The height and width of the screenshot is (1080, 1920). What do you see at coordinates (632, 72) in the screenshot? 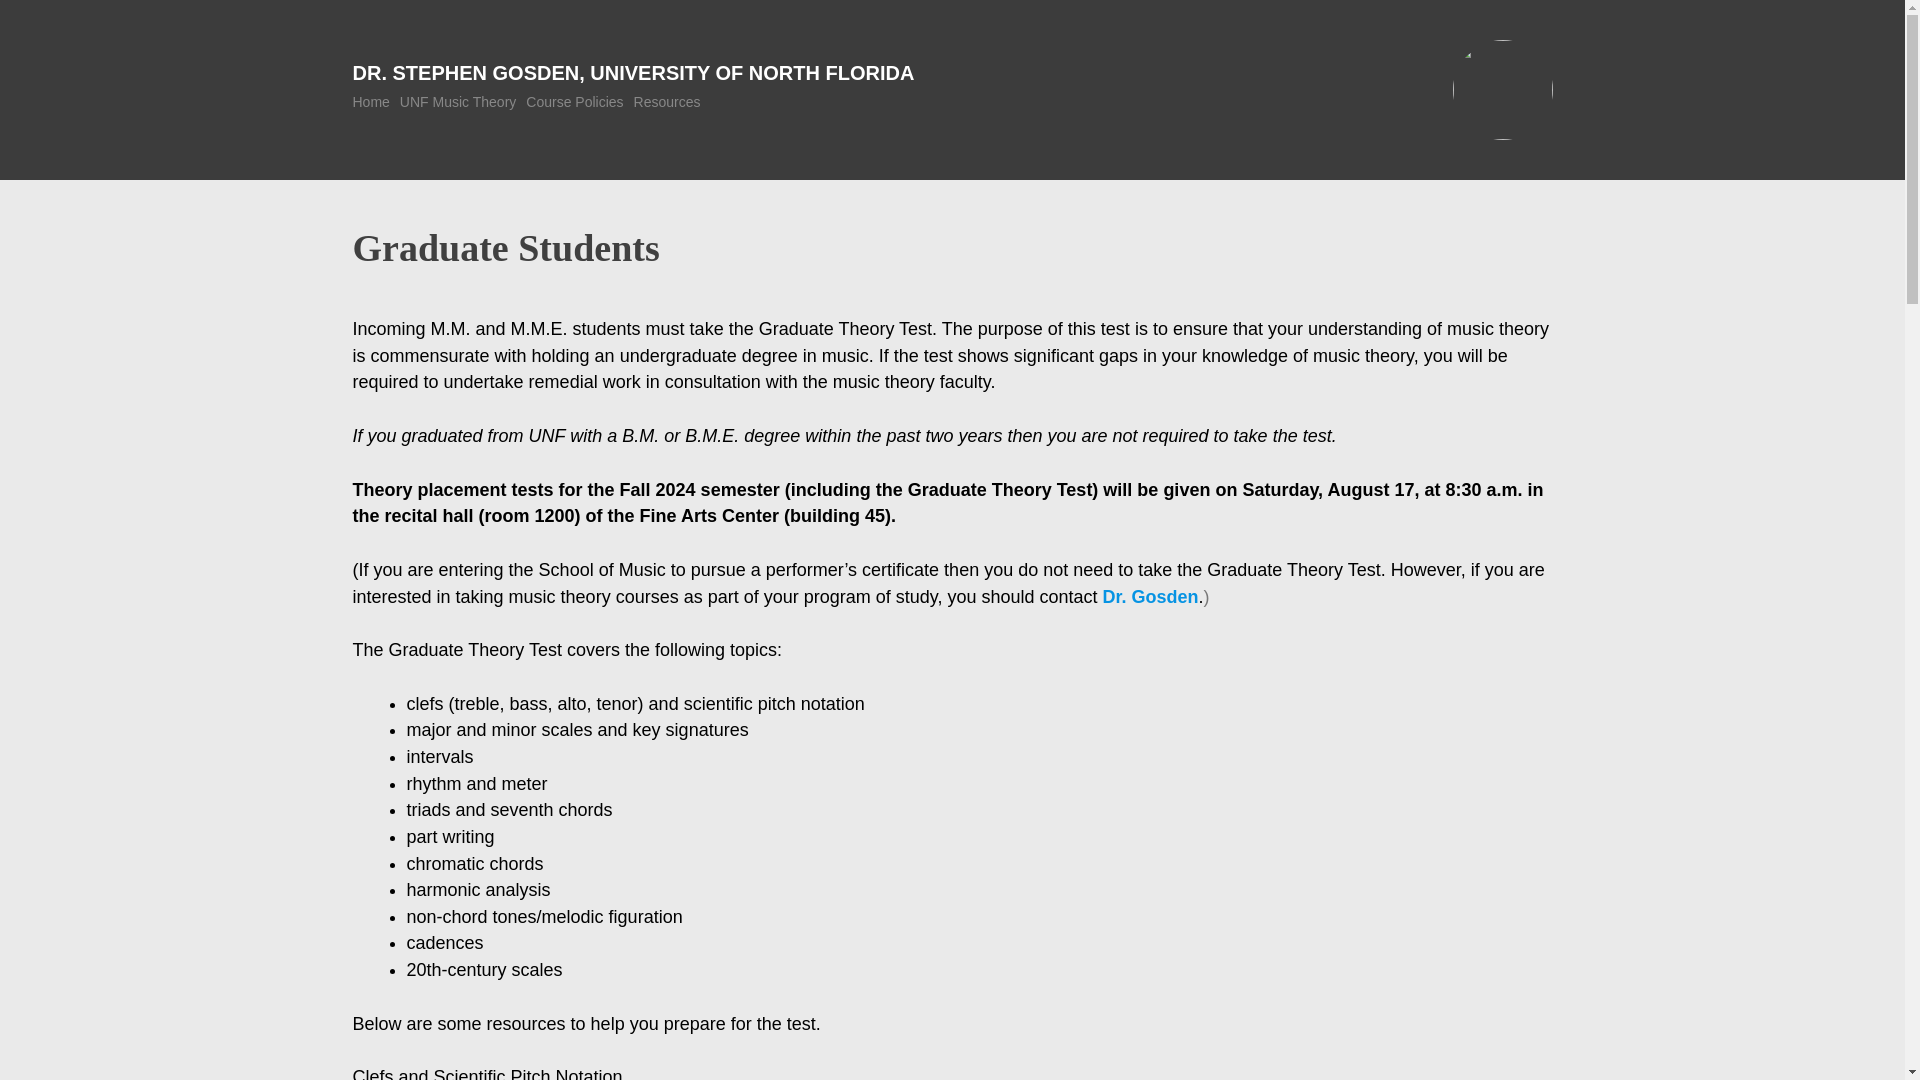
I see `Dr. Stephen Gosden, University of North Florida` at bounding box center [632, 72].